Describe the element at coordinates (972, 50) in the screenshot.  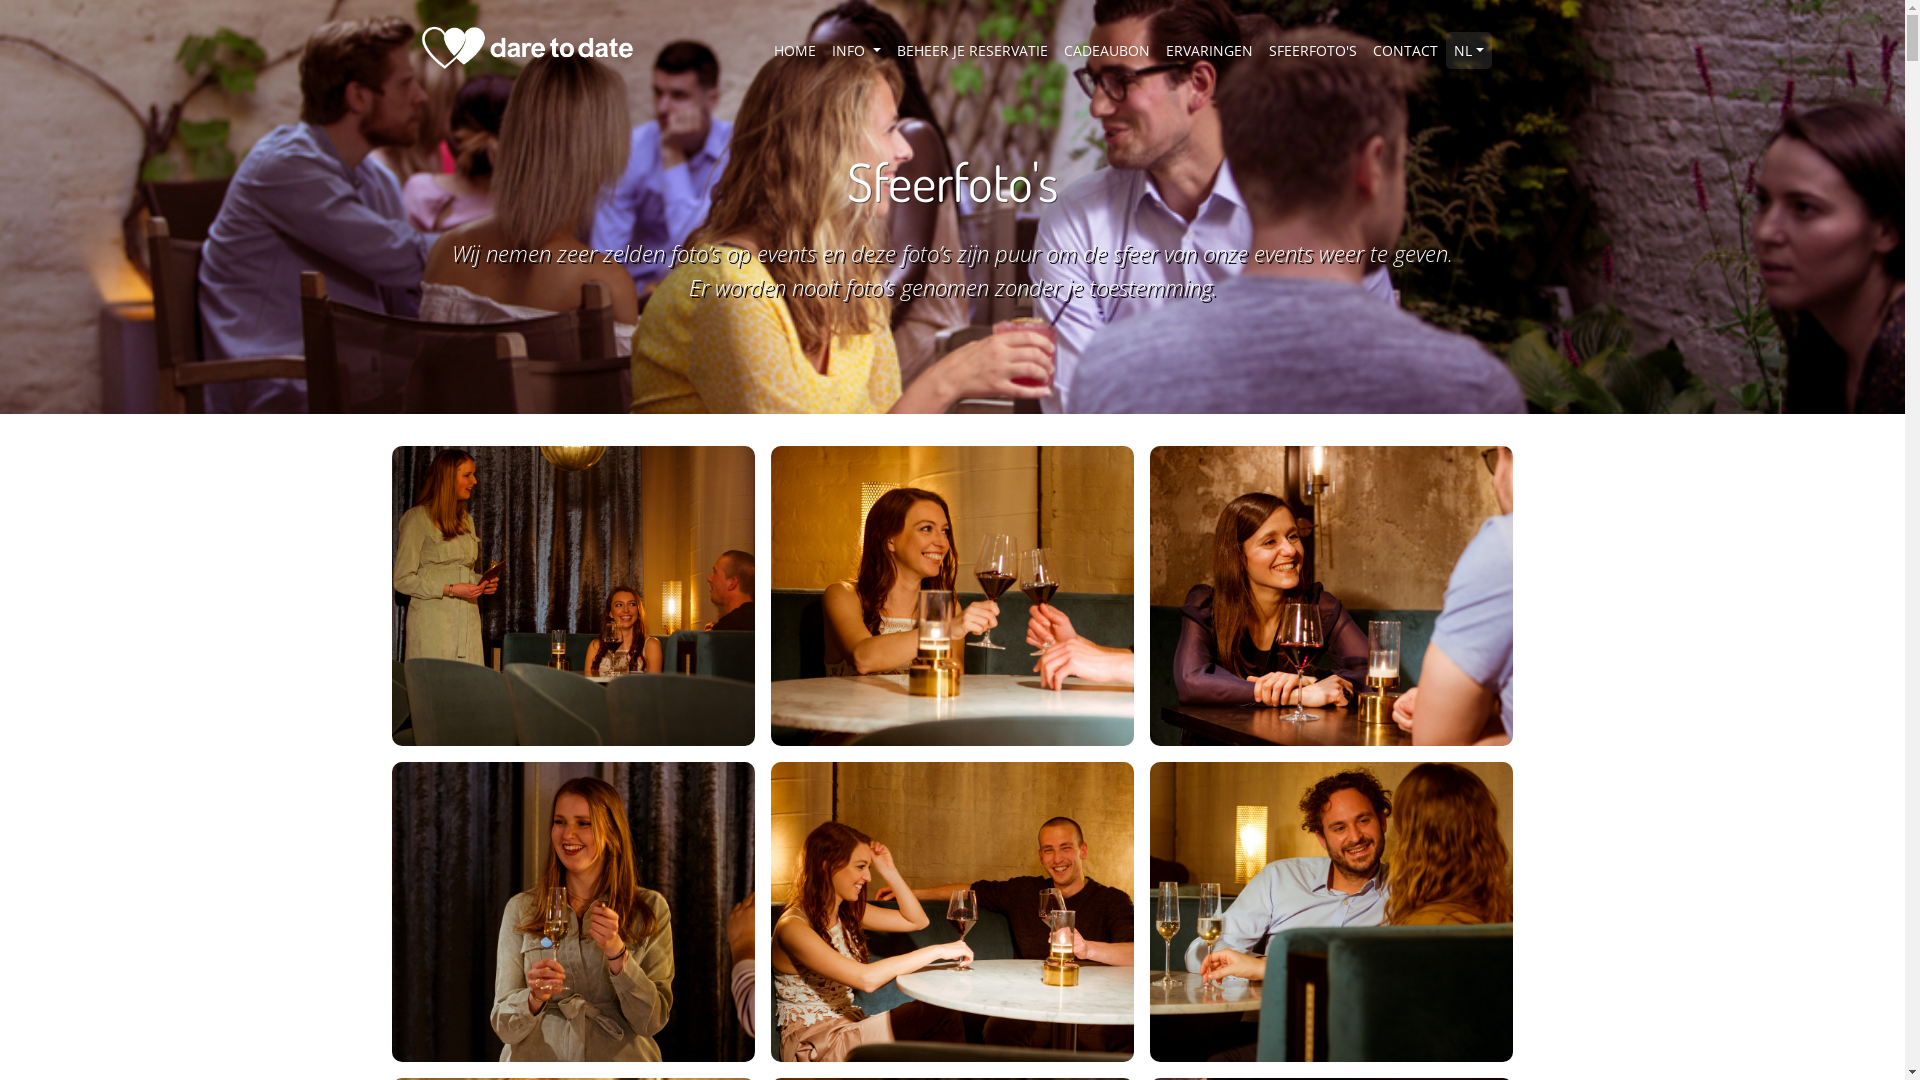
I see `BEHEER JE RESERVATIE` at that location.